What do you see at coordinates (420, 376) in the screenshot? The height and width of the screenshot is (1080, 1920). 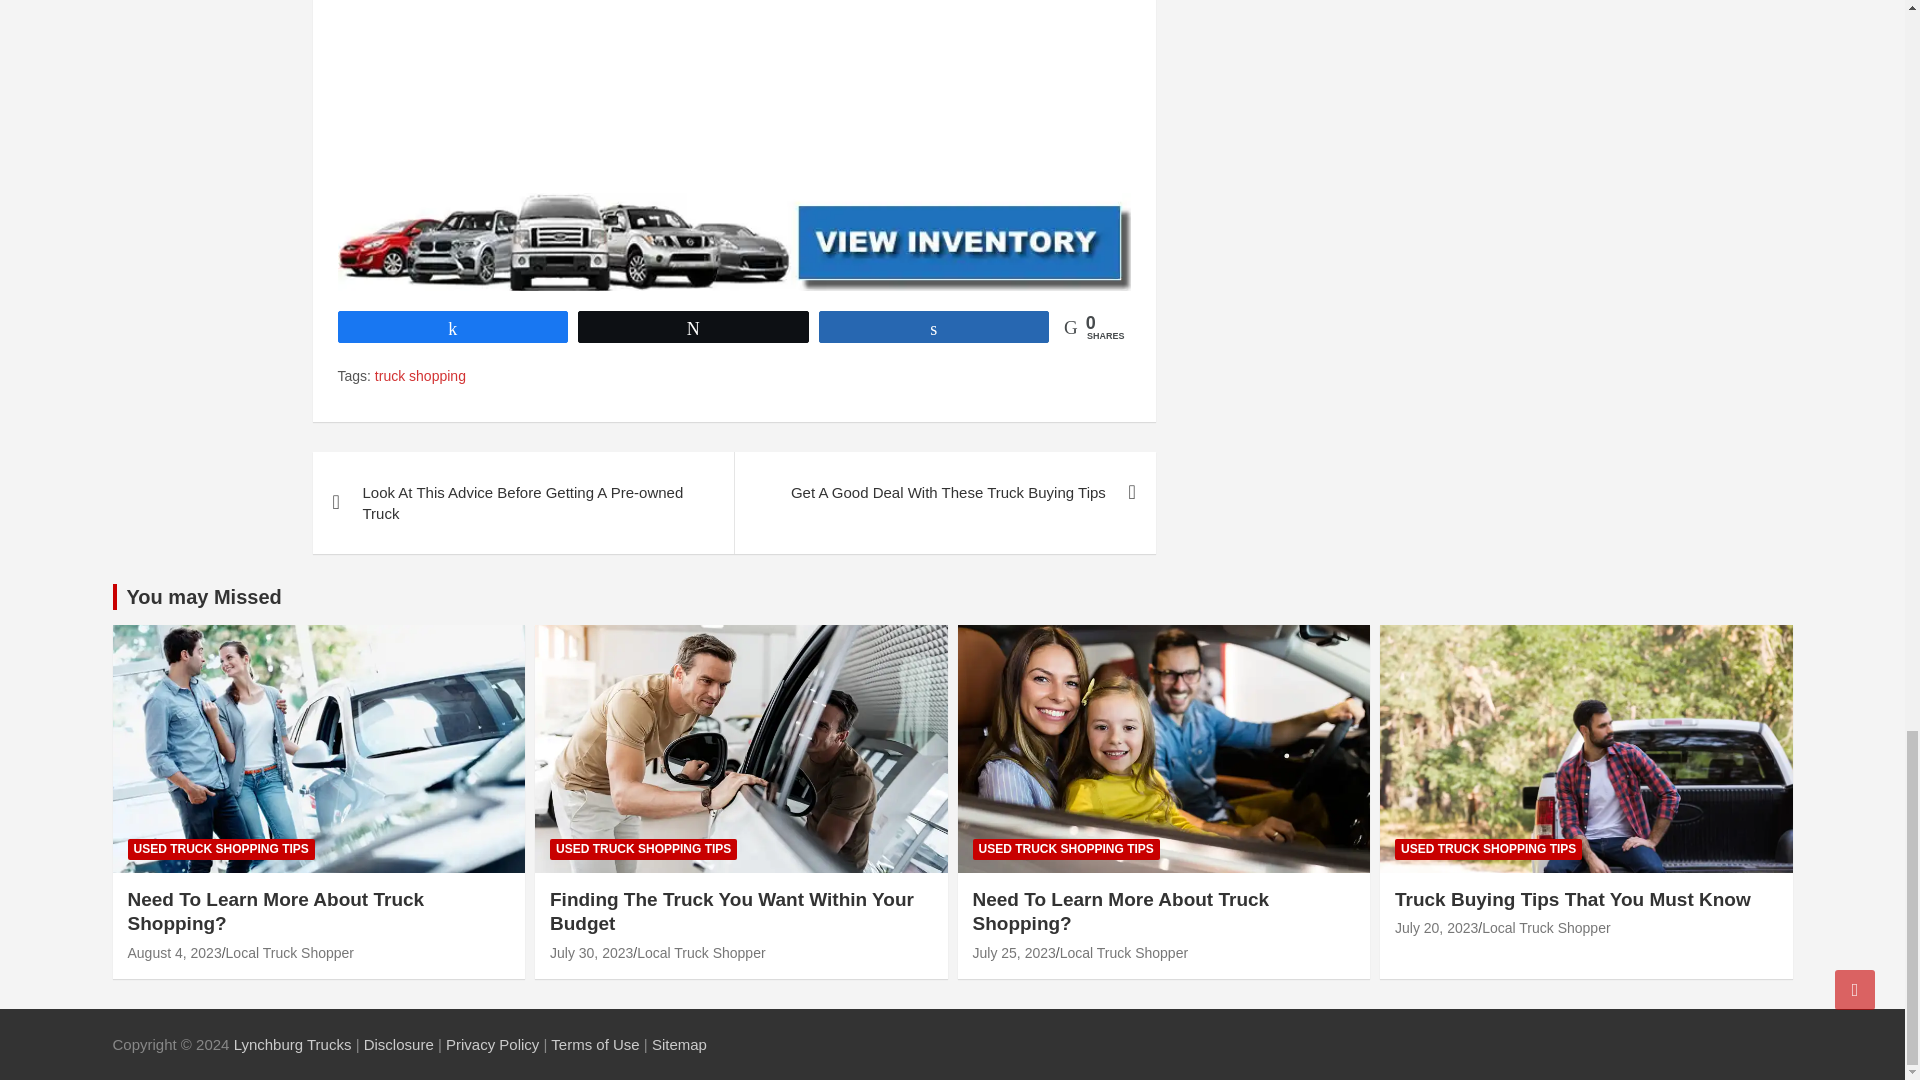 I see `truck shopping` at bounding box center [420, 376].